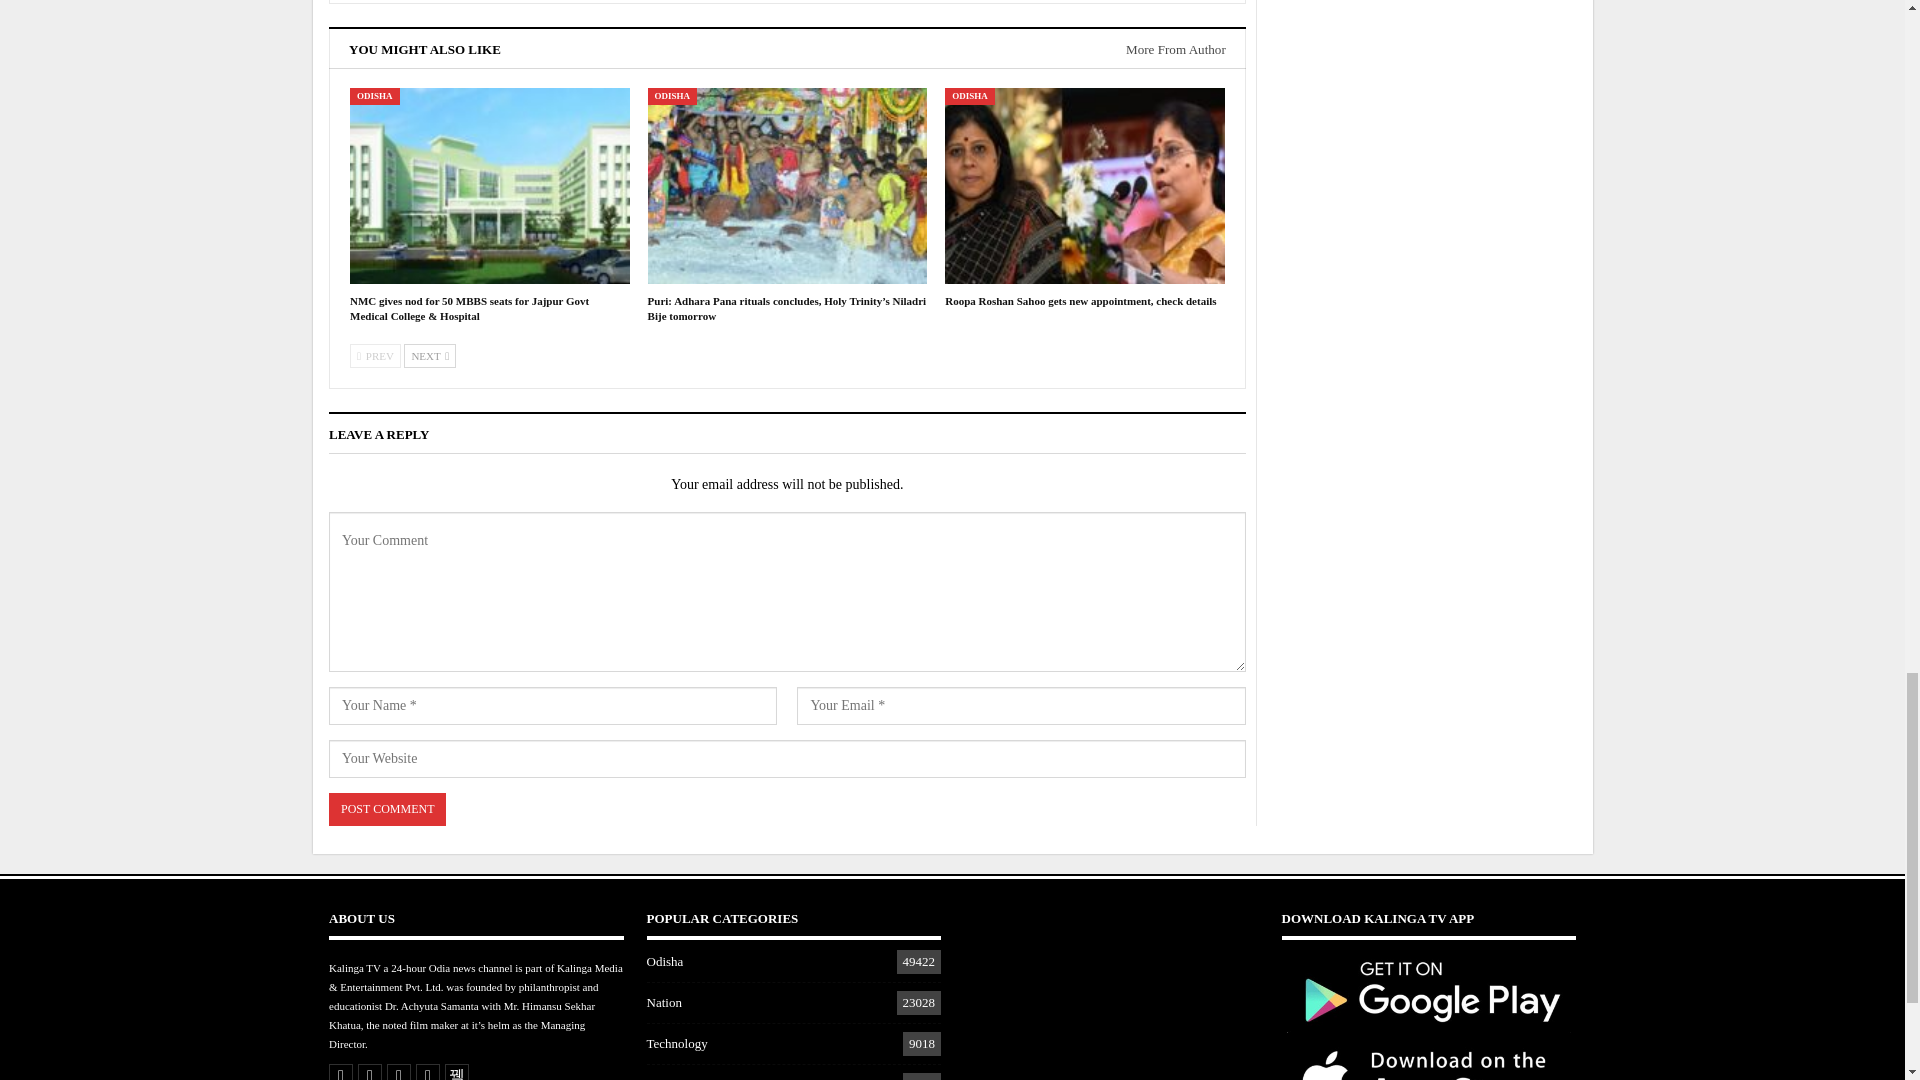 This screenshot has width=1920, height=1080. Describe the element at coordinates (1084, 186) in the screenshot. I see `Roopa Roshan Sahoo gets new appointment, check details` at that location.